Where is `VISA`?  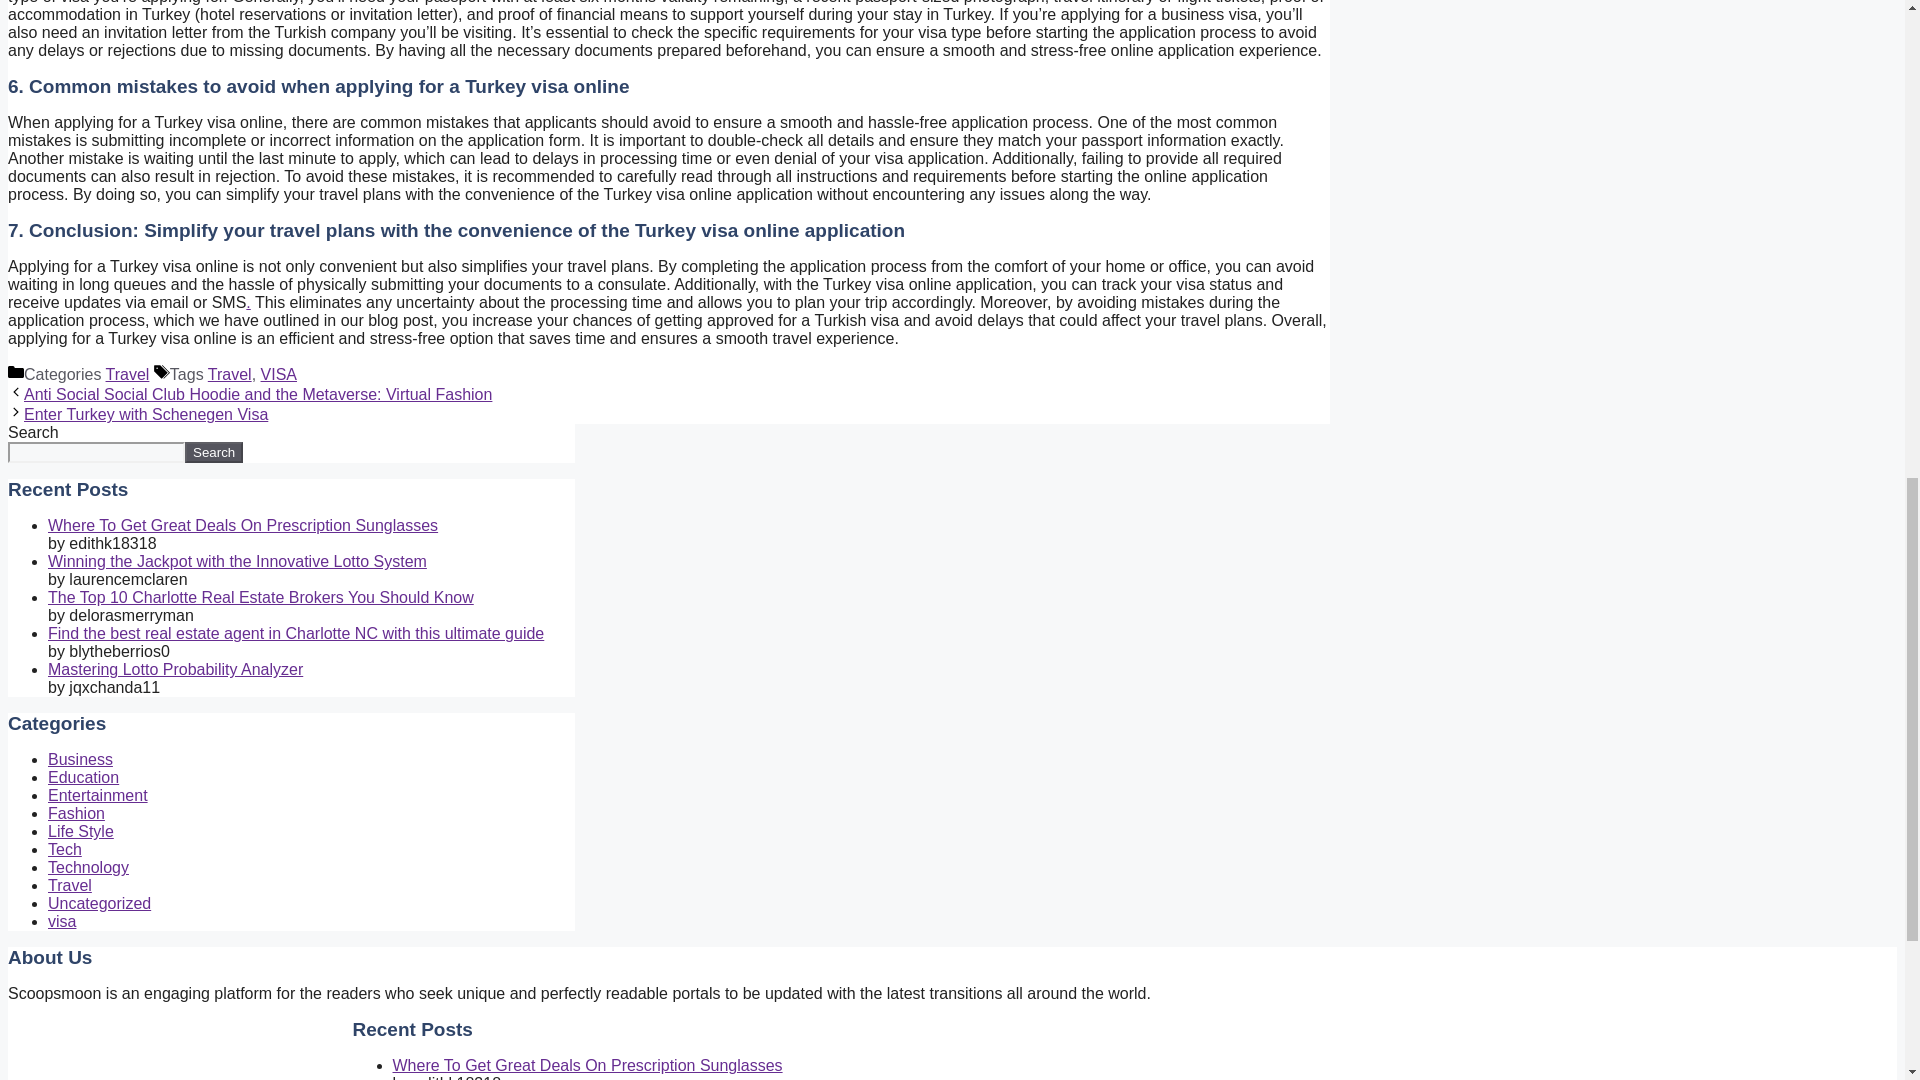
VISA is located at coordinates (279, 374).